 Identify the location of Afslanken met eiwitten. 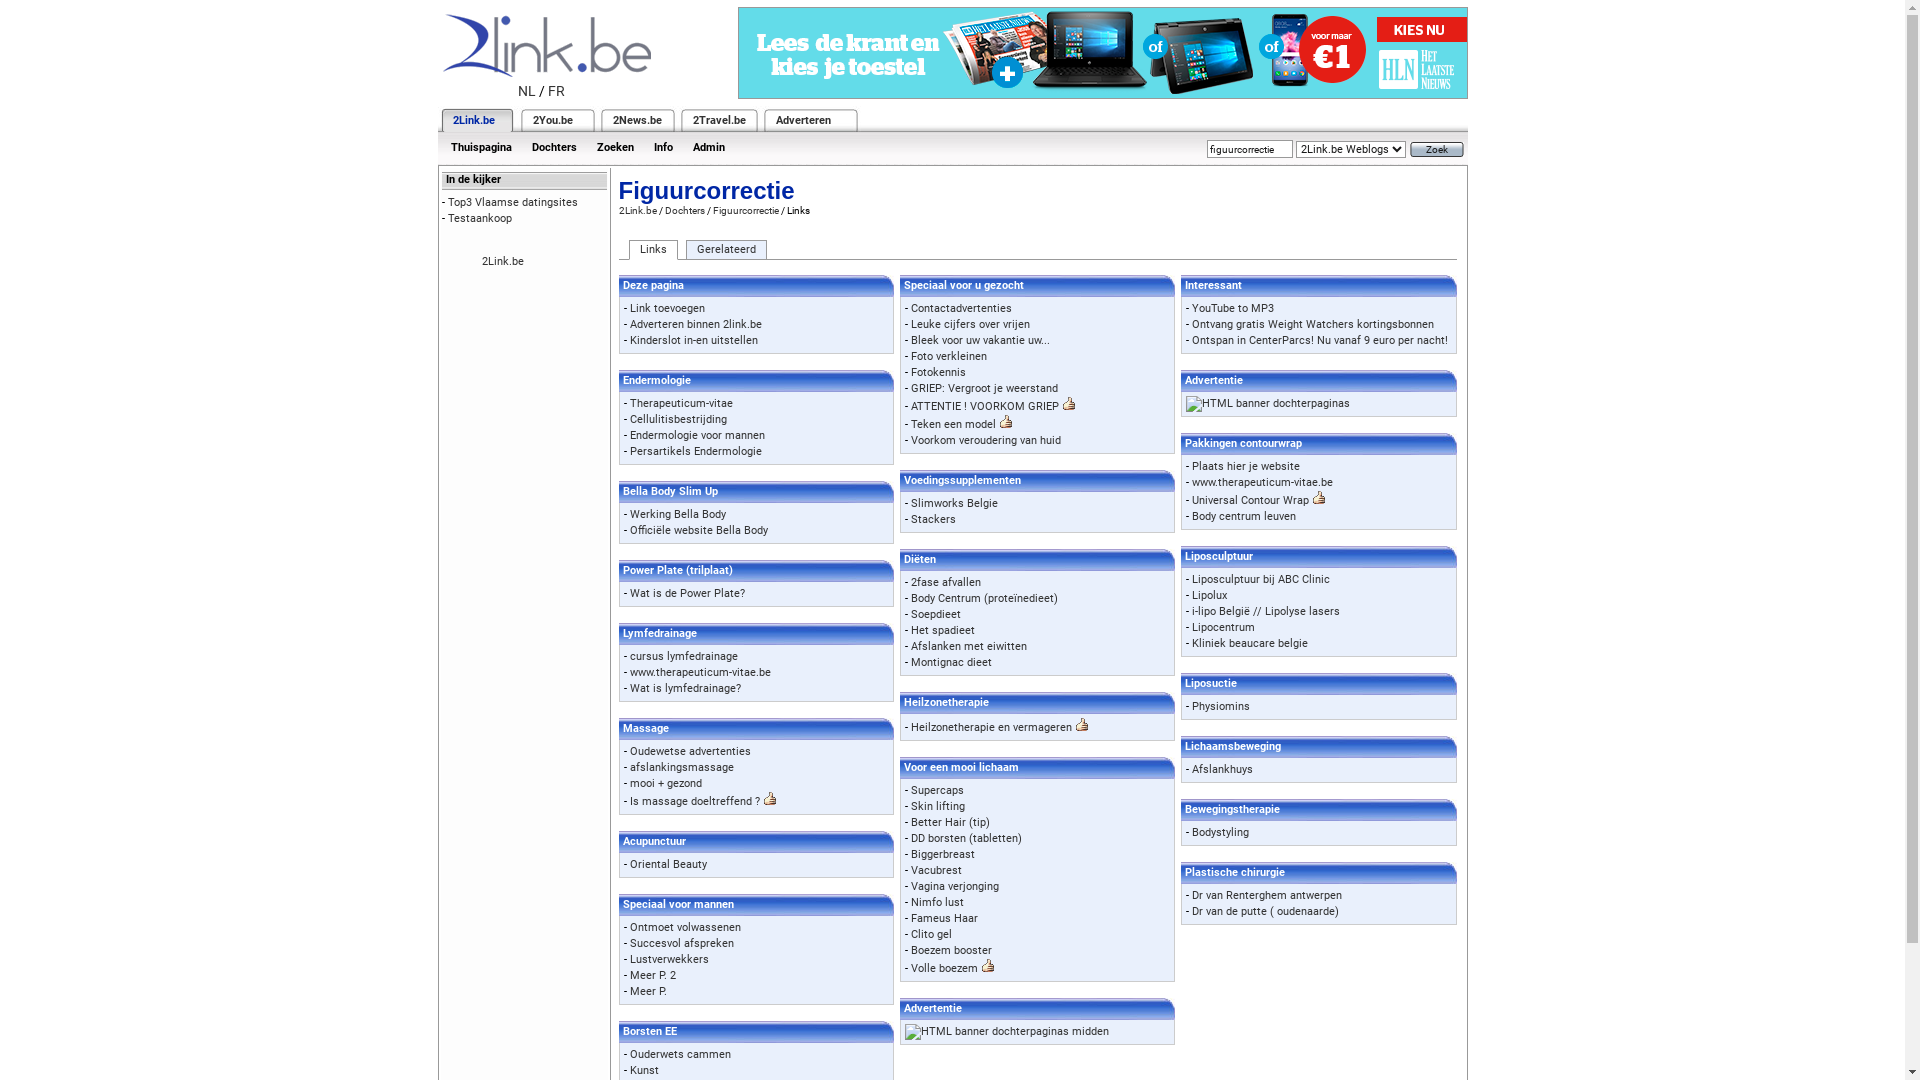
(969, 646).